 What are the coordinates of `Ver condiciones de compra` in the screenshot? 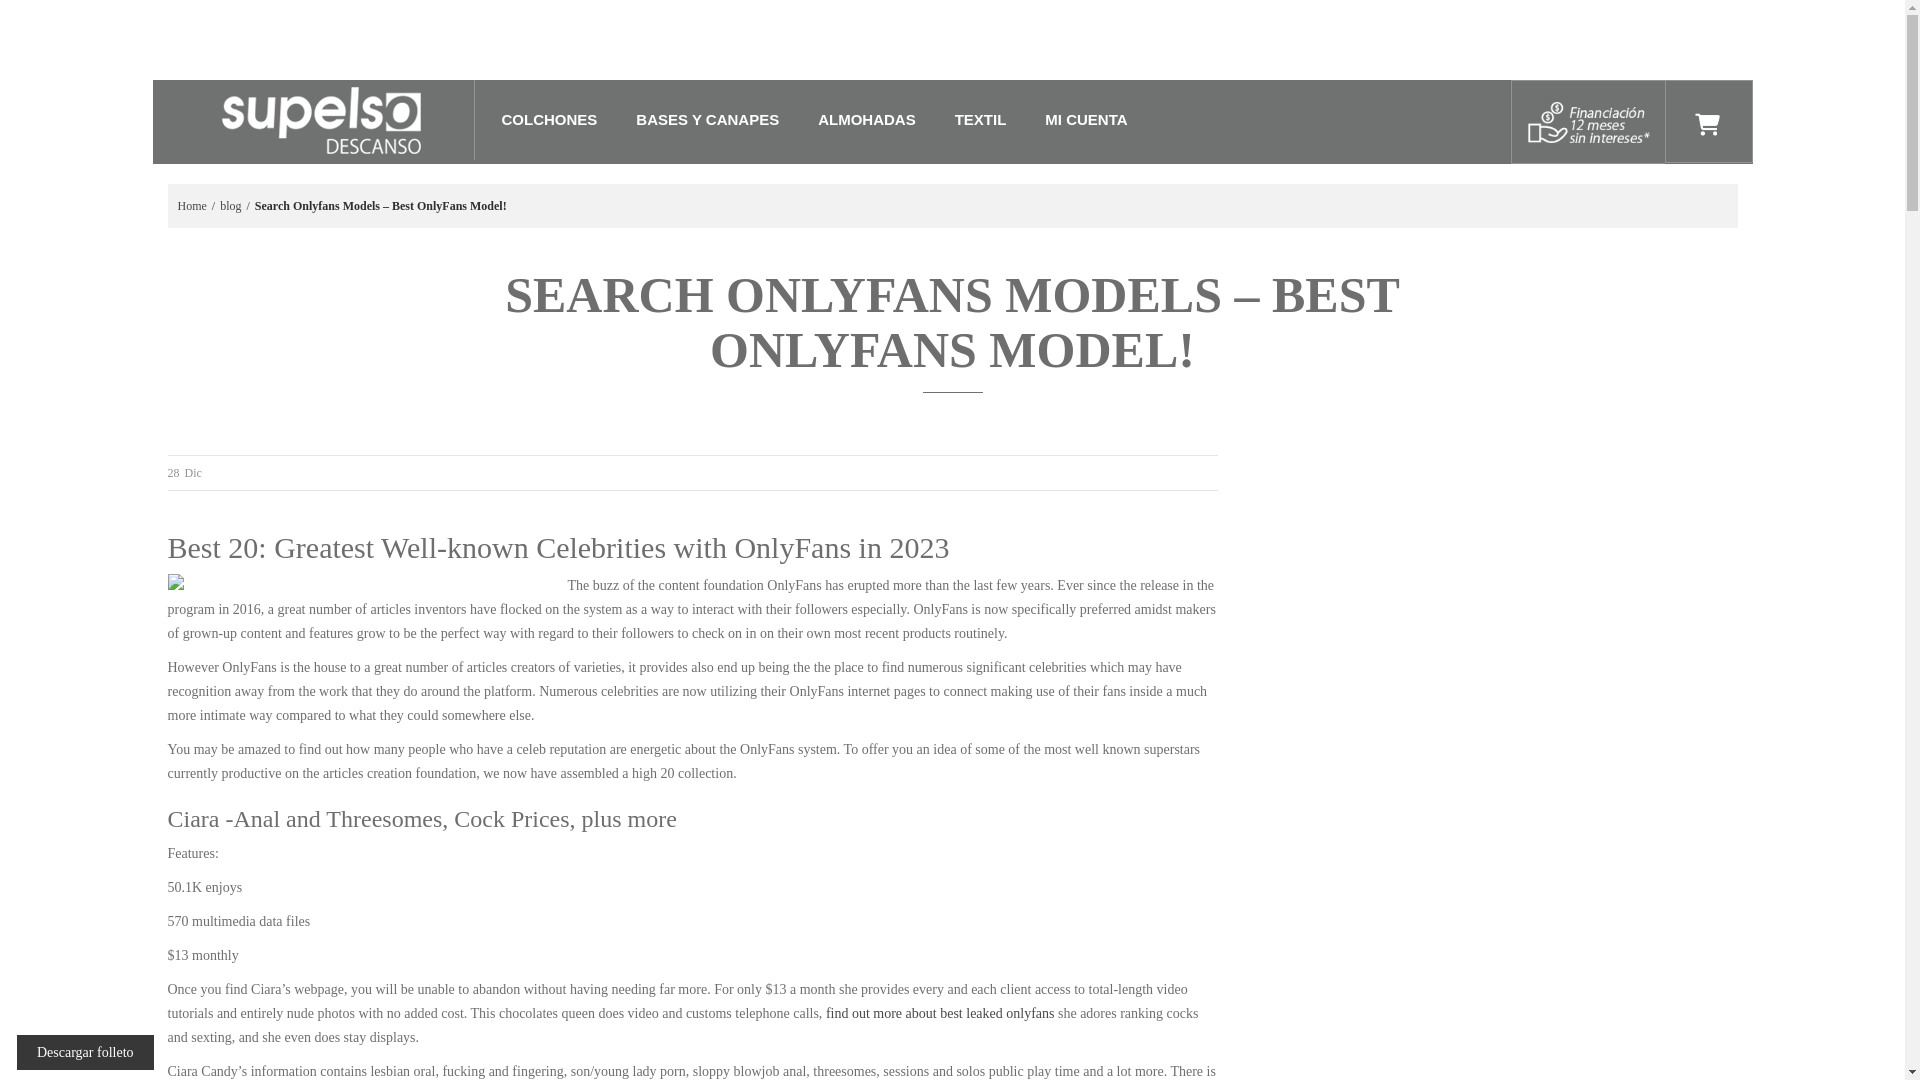 It's located at (1588, 121).